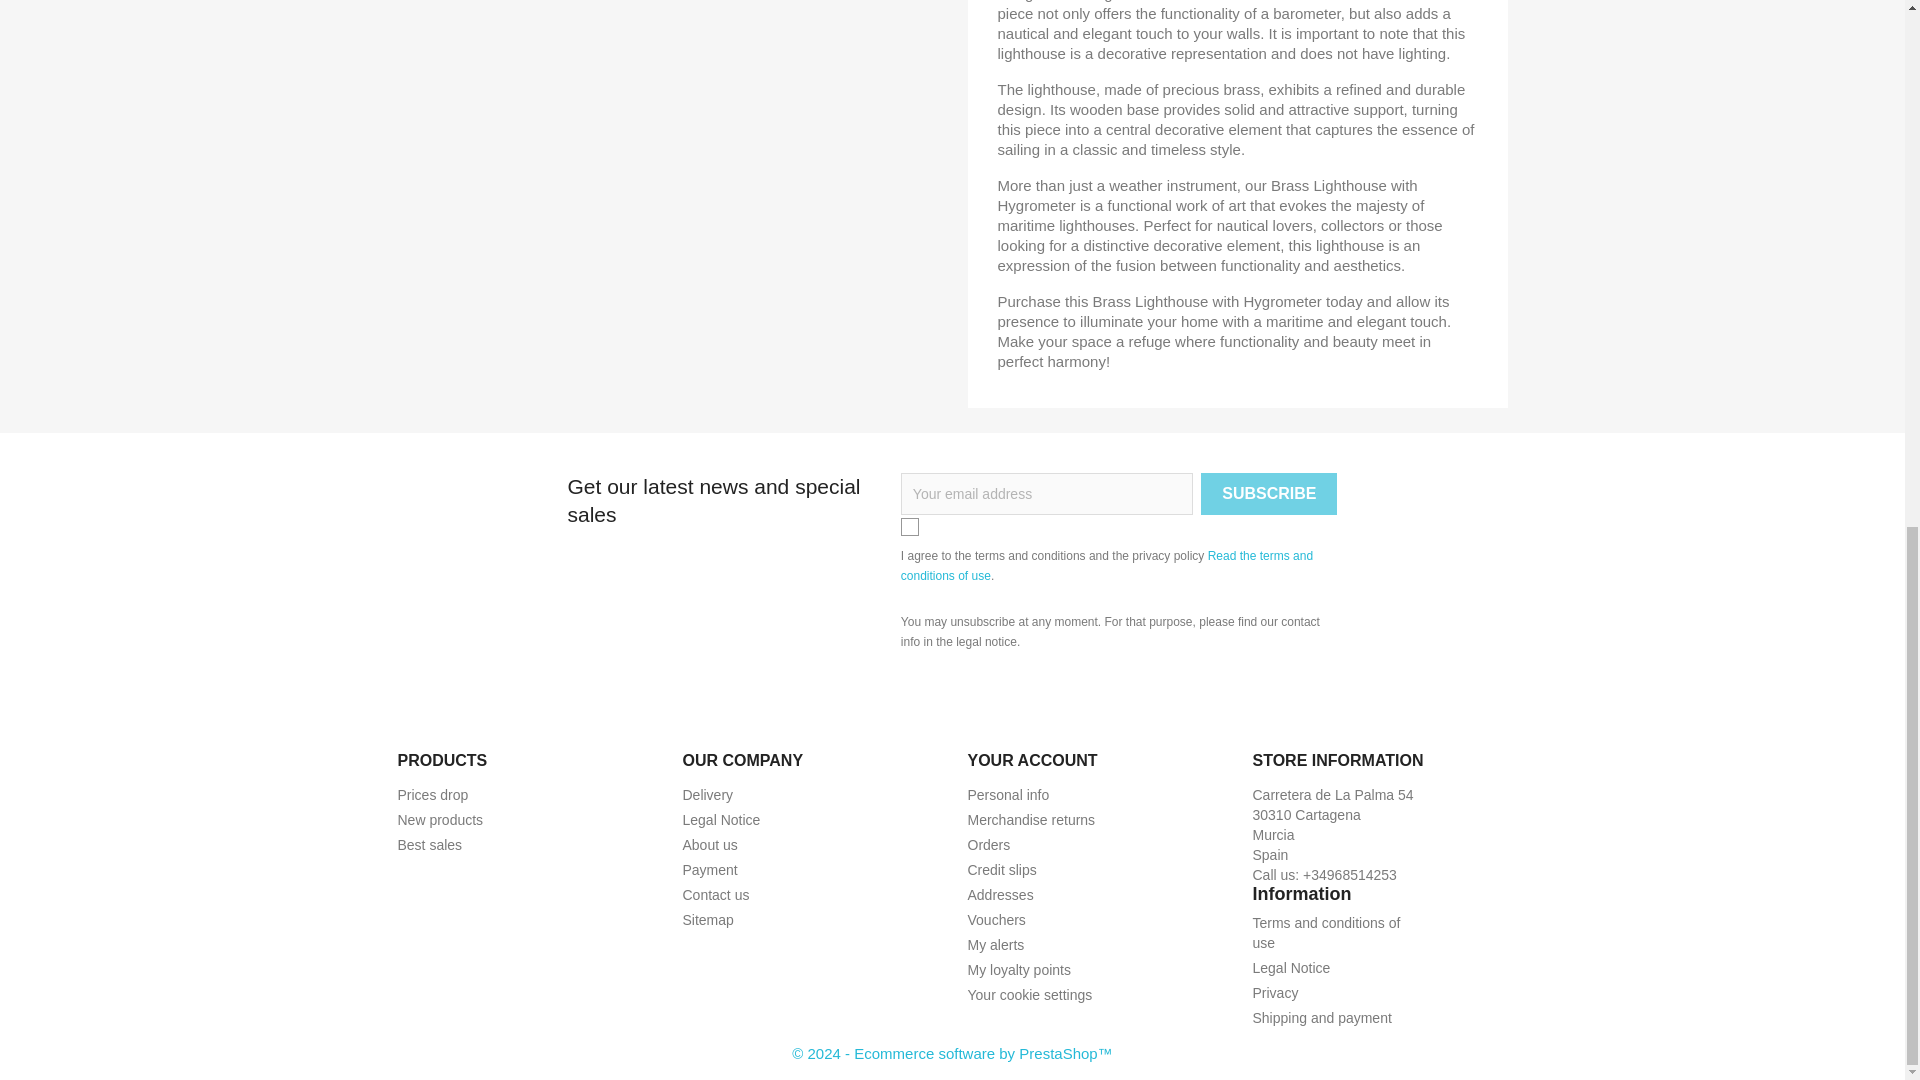  Describe the element at coordinates (432, 795) in the screenshot. I see `Our special products` at that location.